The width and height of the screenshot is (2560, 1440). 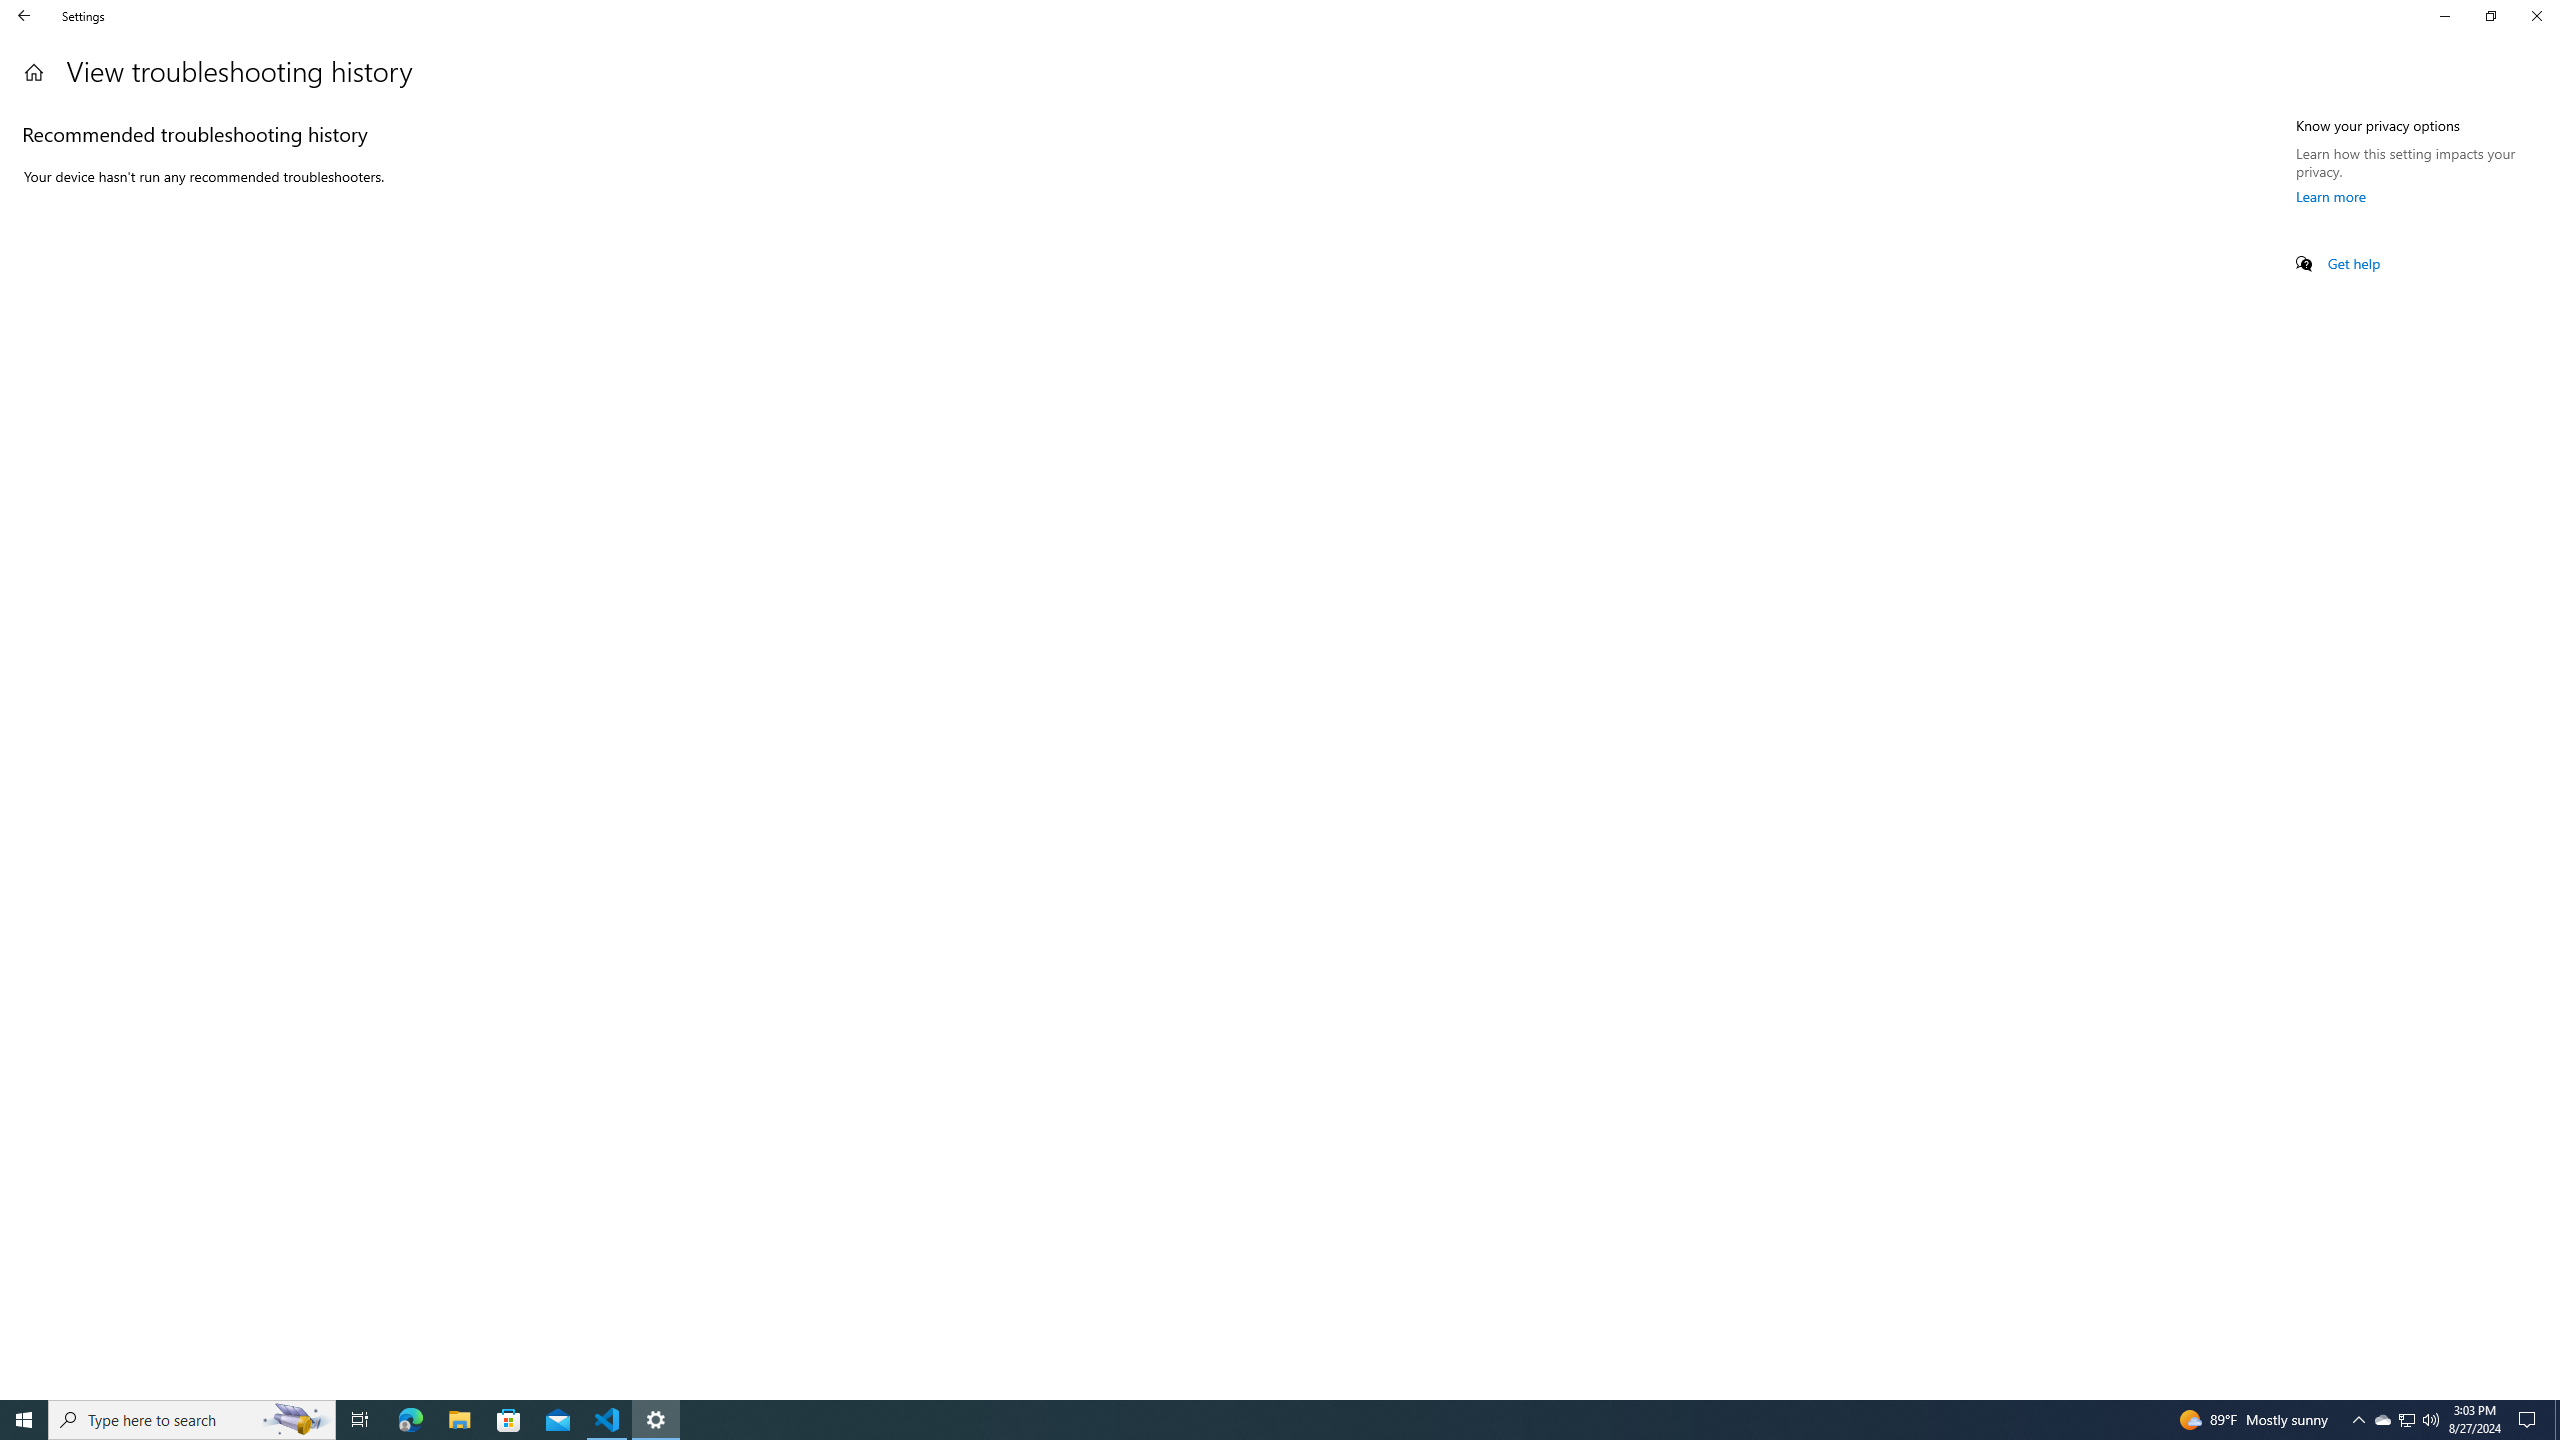 What do you see at coordinates (2490, 16) in the screenshot?
I see `Restore Settings` at bounding box center [2490, 16].